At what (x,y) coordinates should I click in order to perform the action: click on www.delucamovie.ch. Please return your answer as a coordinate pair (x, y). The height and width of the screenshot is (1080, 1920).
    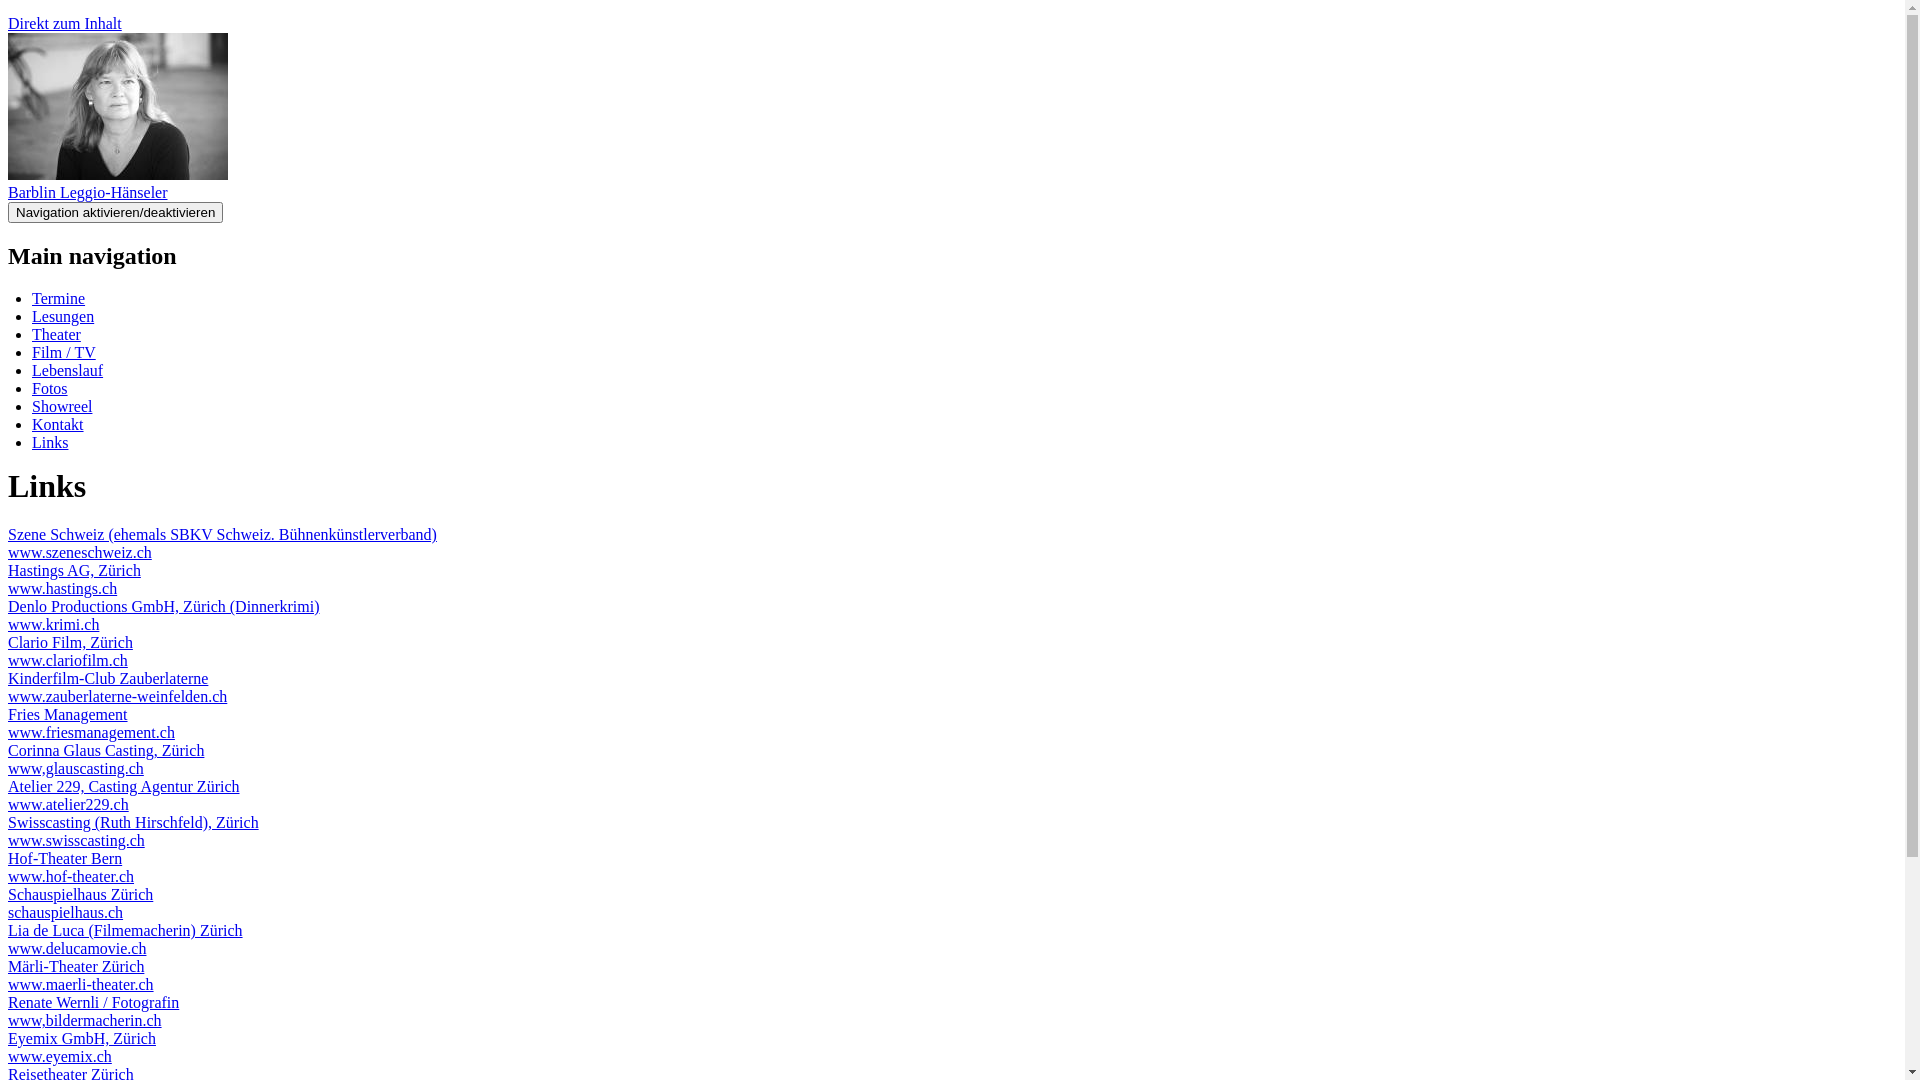
    Looking at the image, I should click on (77, 948).